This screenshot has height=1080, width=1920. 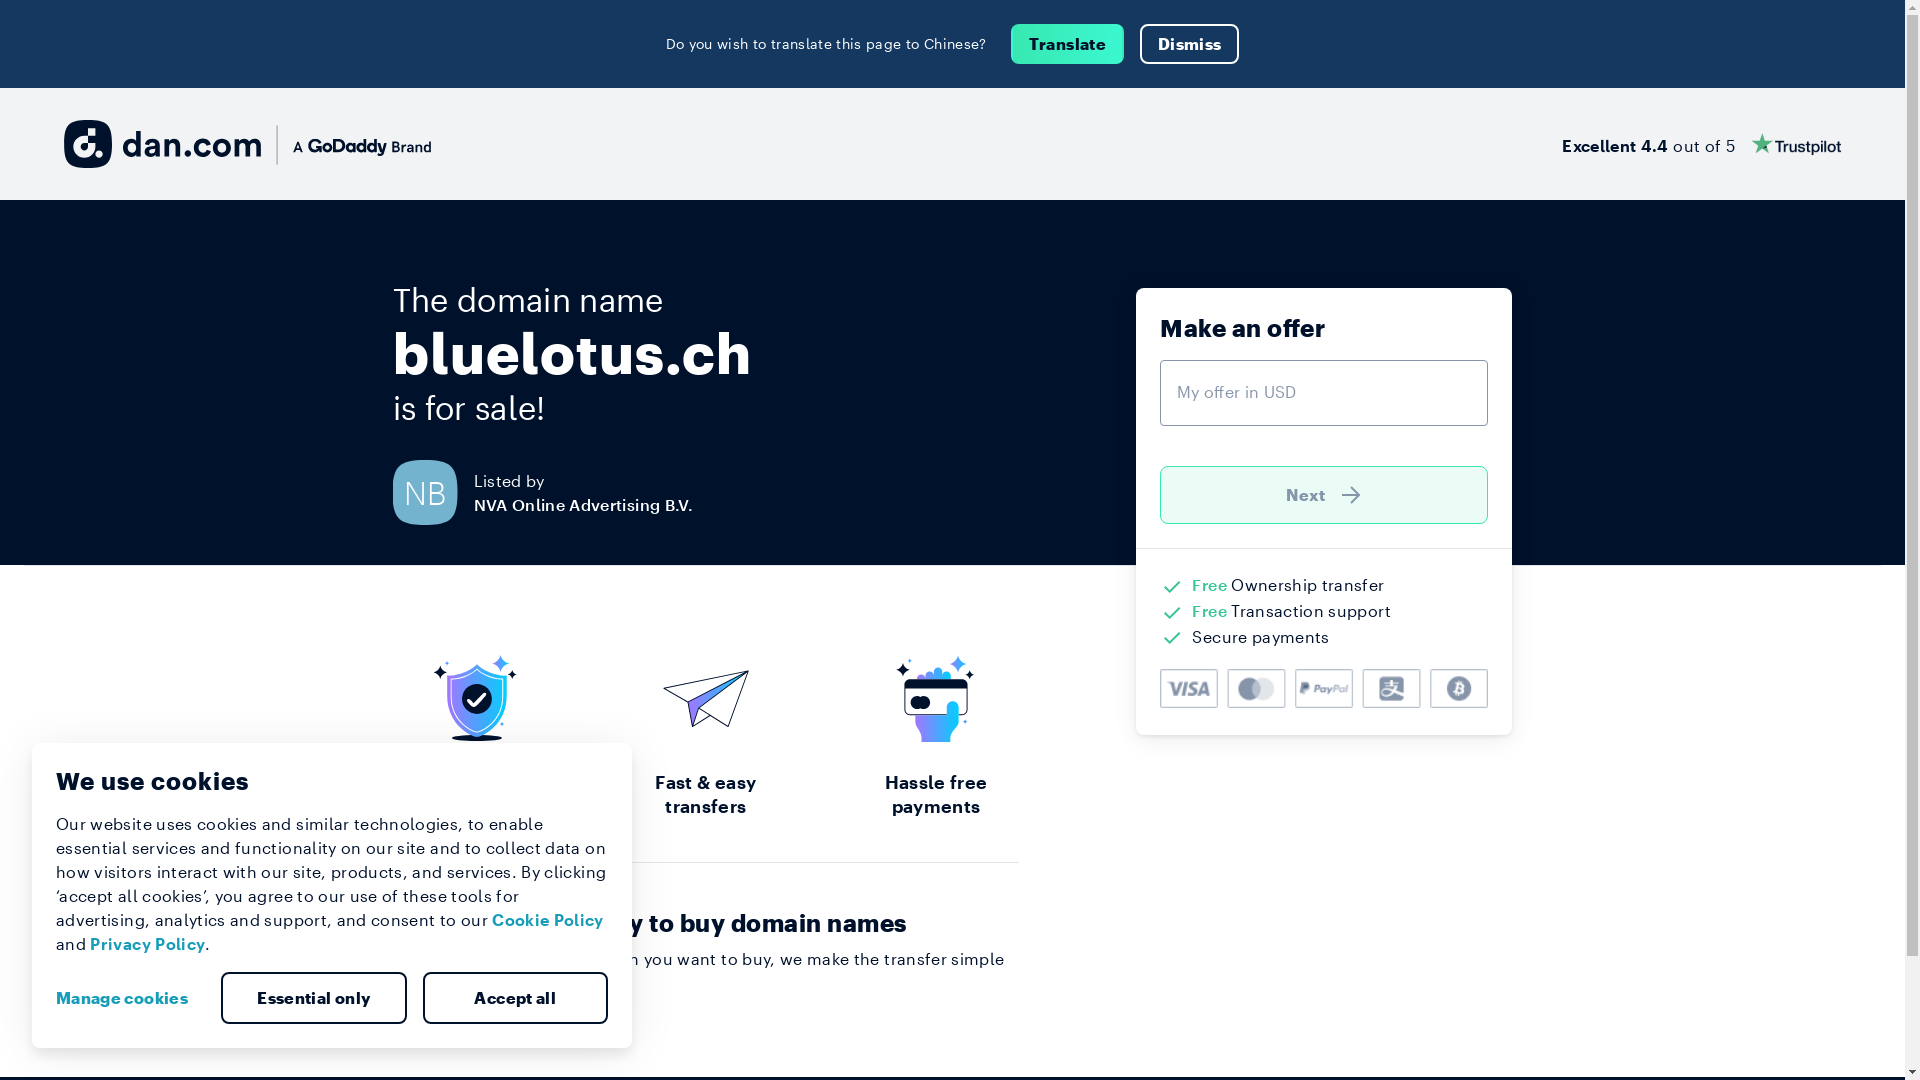 What do you see at coordinates (1068, 44) in the screenshot?
I see `Translate` at bounding box center [1068, 44].